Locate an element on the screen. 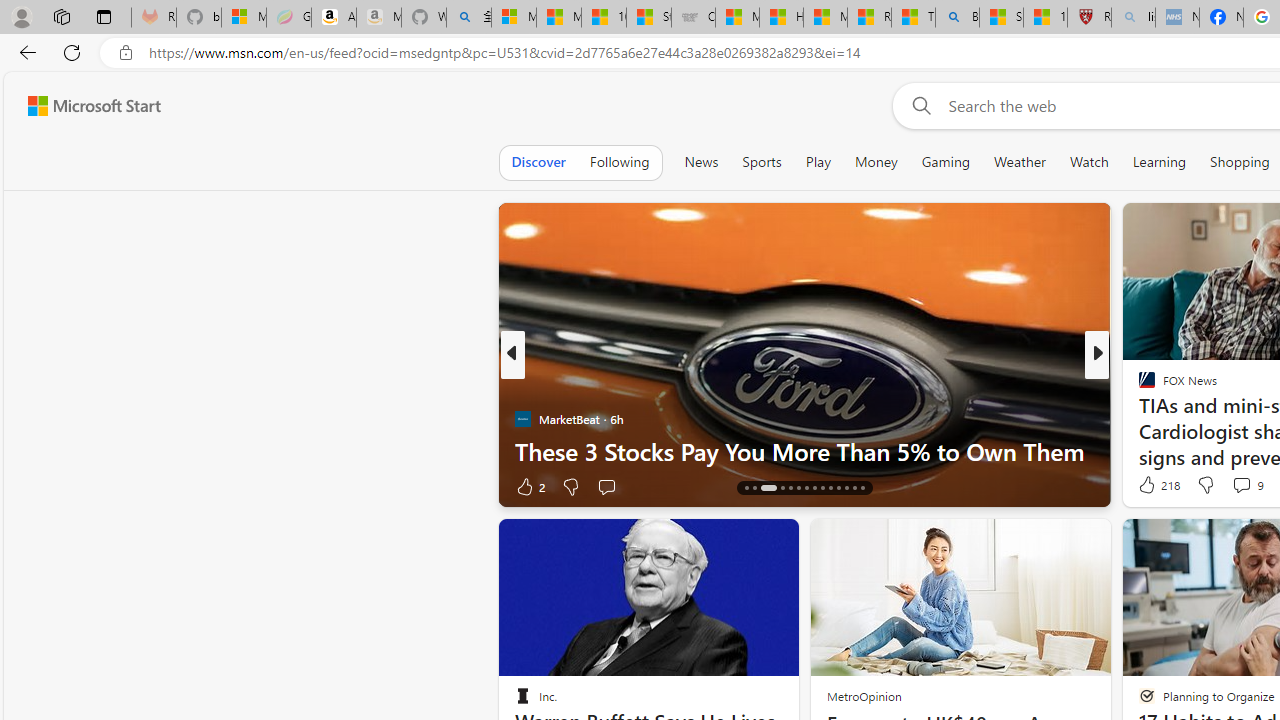 This screenshot has height=720, width=1280. MarketBeat is located at coordinates (1138, 418).